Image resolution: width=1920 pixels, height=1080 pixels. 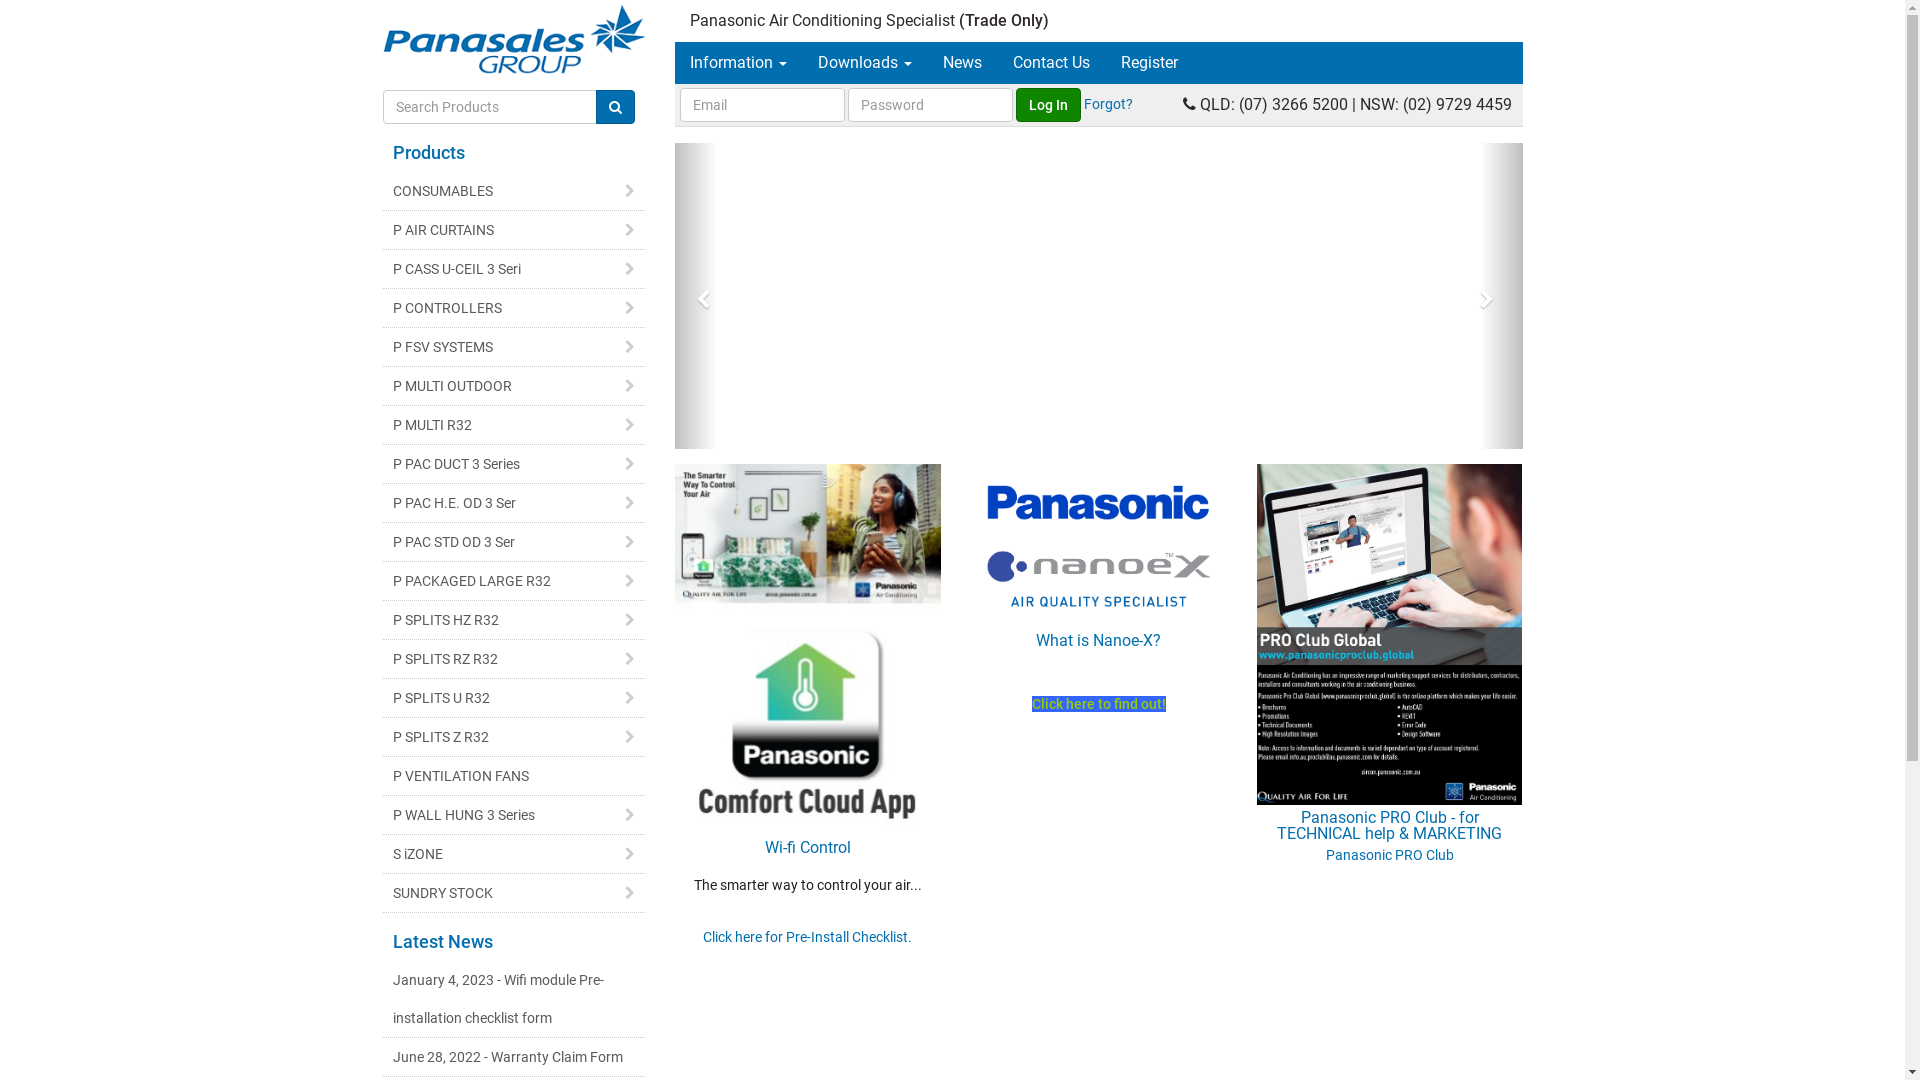 What do you see at coordinates (514, 659) in the screenshot?
I see `P SPLITS RZ R32` at bounding box center [514, 659].